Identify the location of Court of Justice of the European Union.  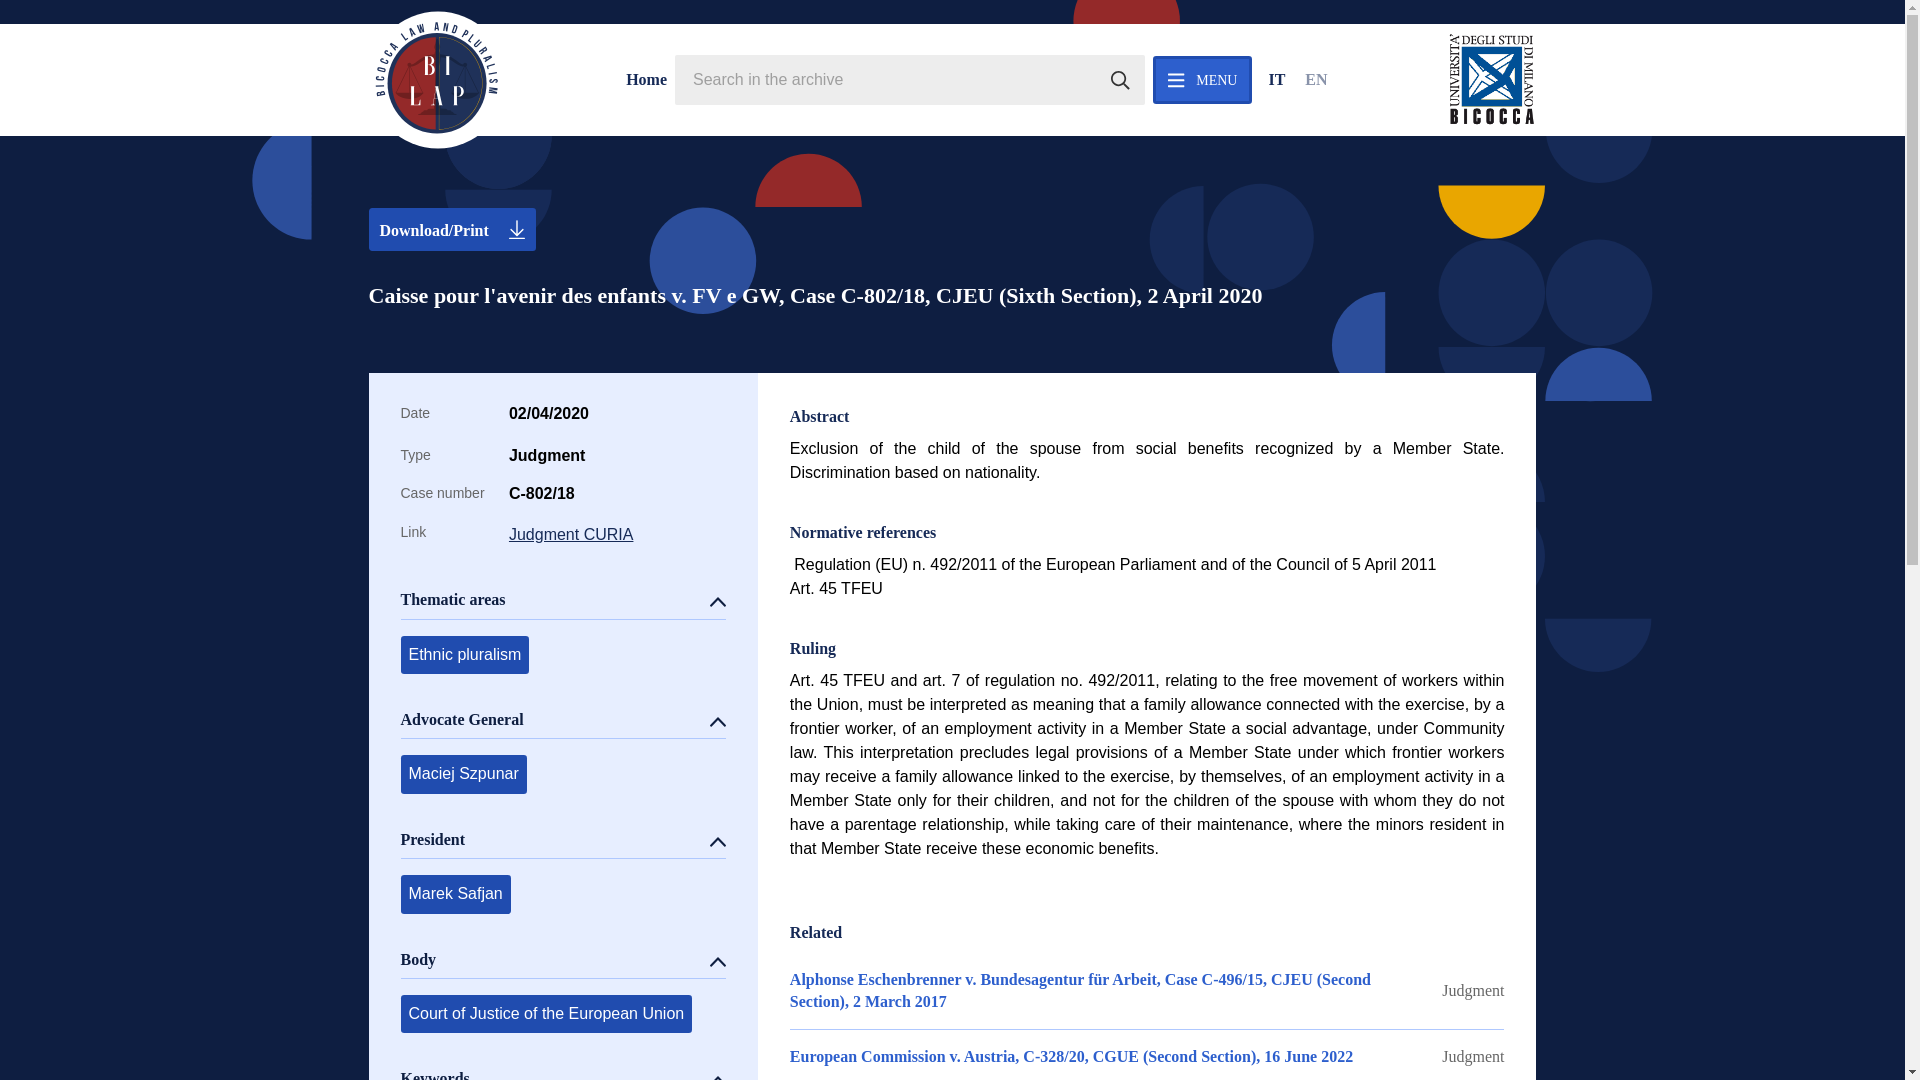
(545, 1013).